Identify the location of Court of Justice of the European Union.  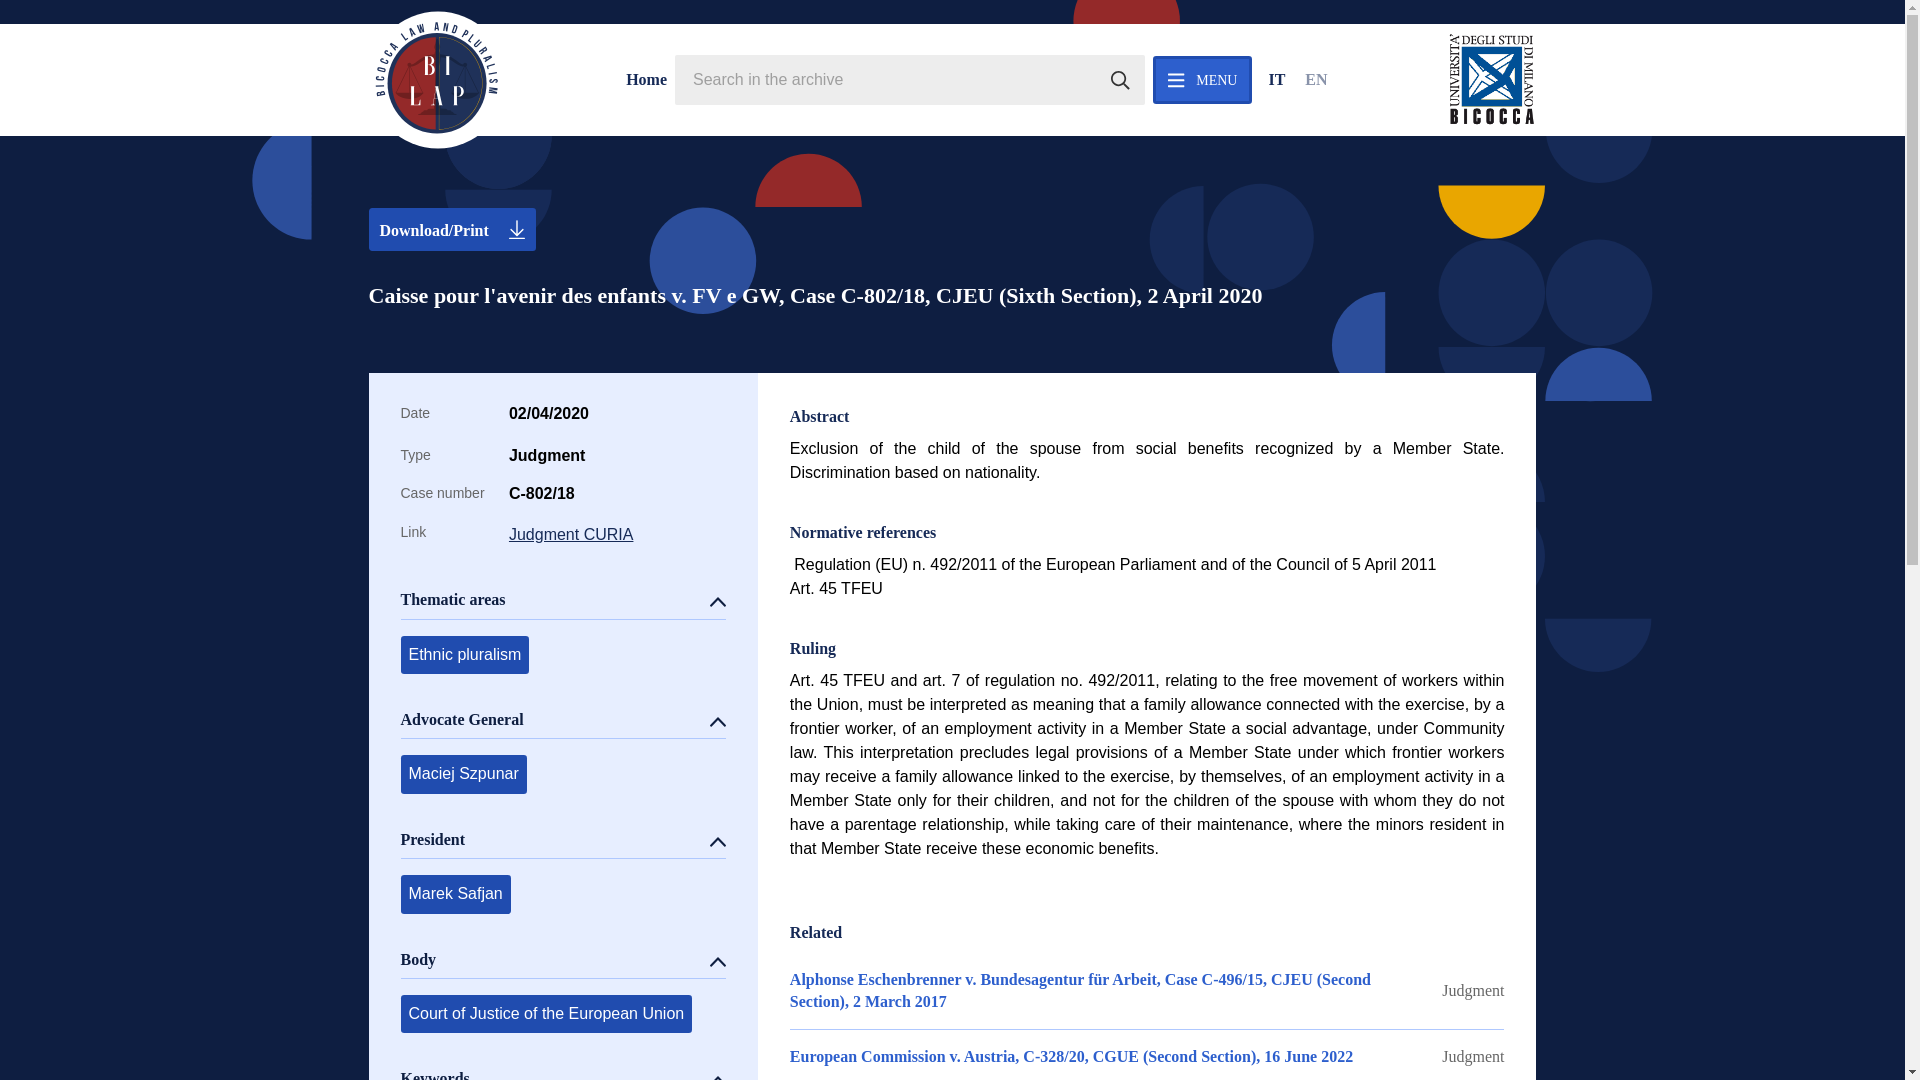
(545, 1013).